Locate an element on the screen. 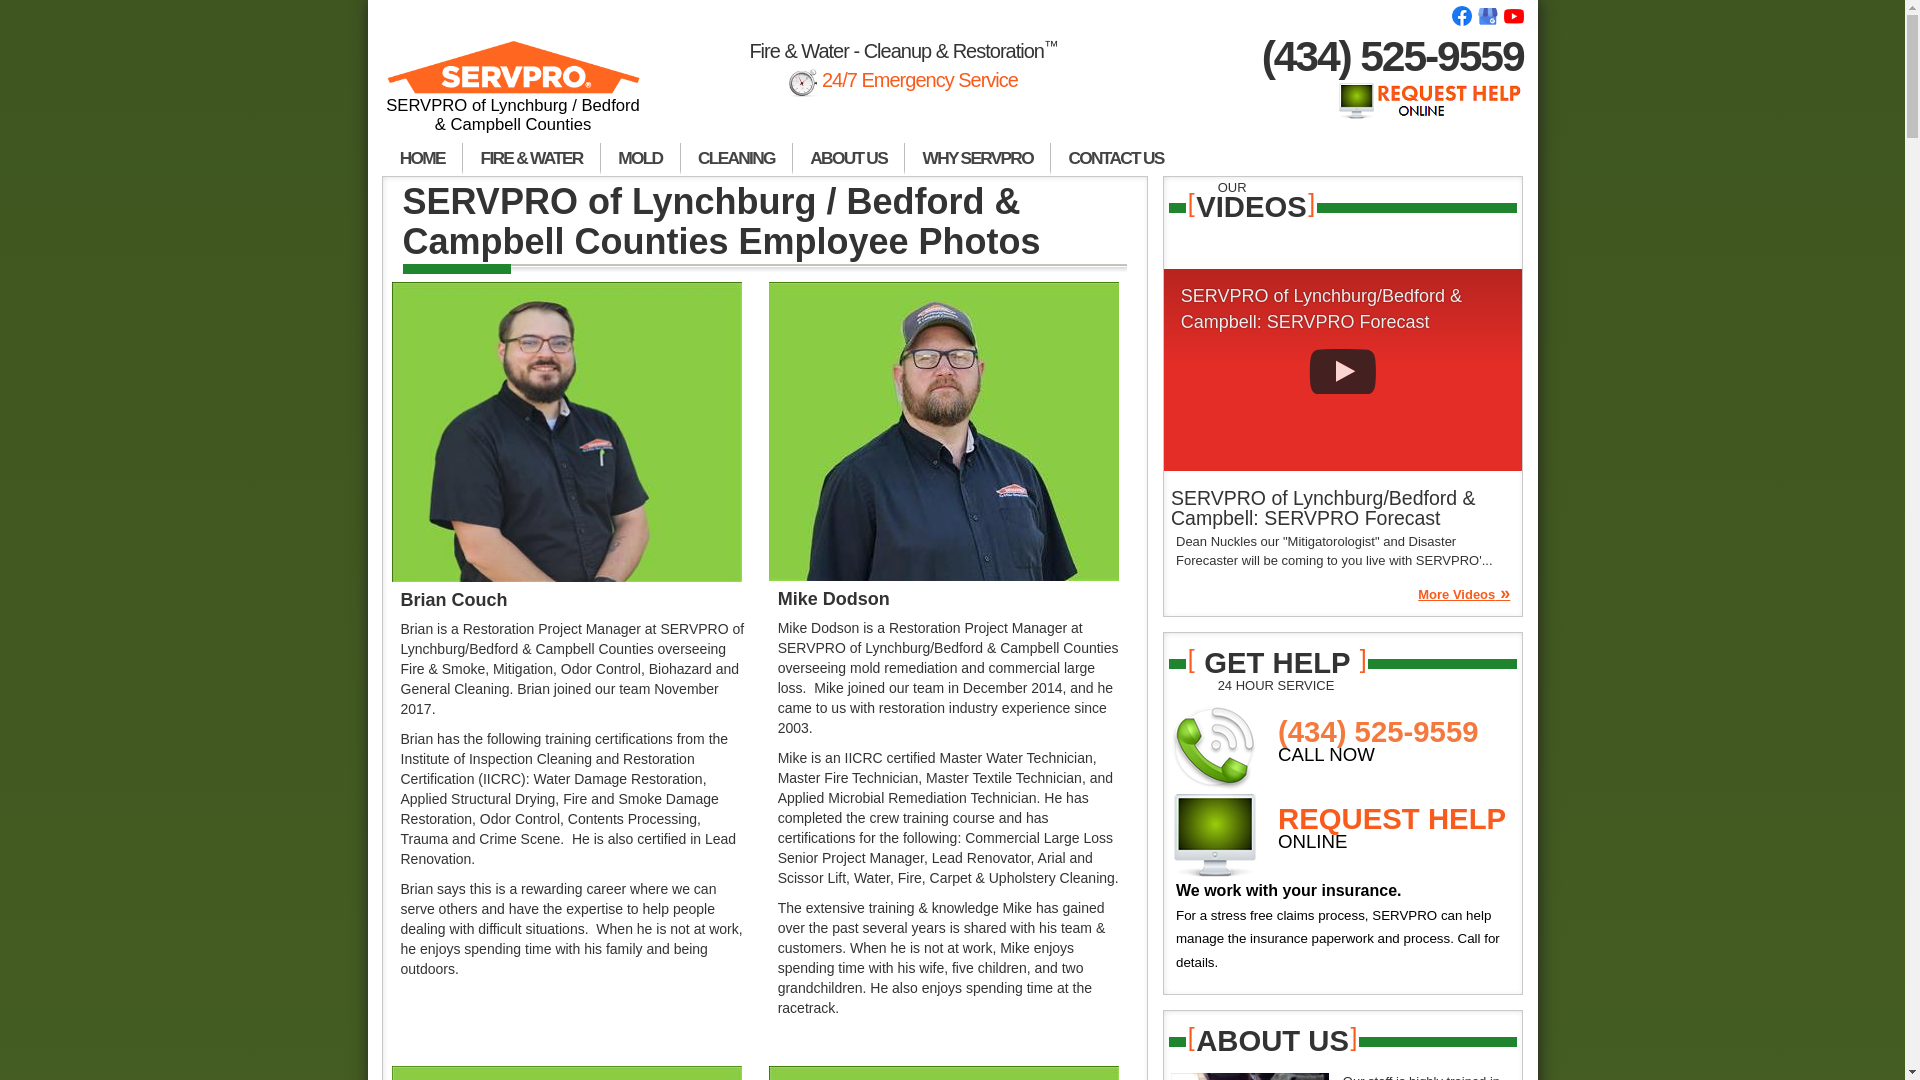 The image size is (1920, 1080). HOME is located at coordinates (422, 158).